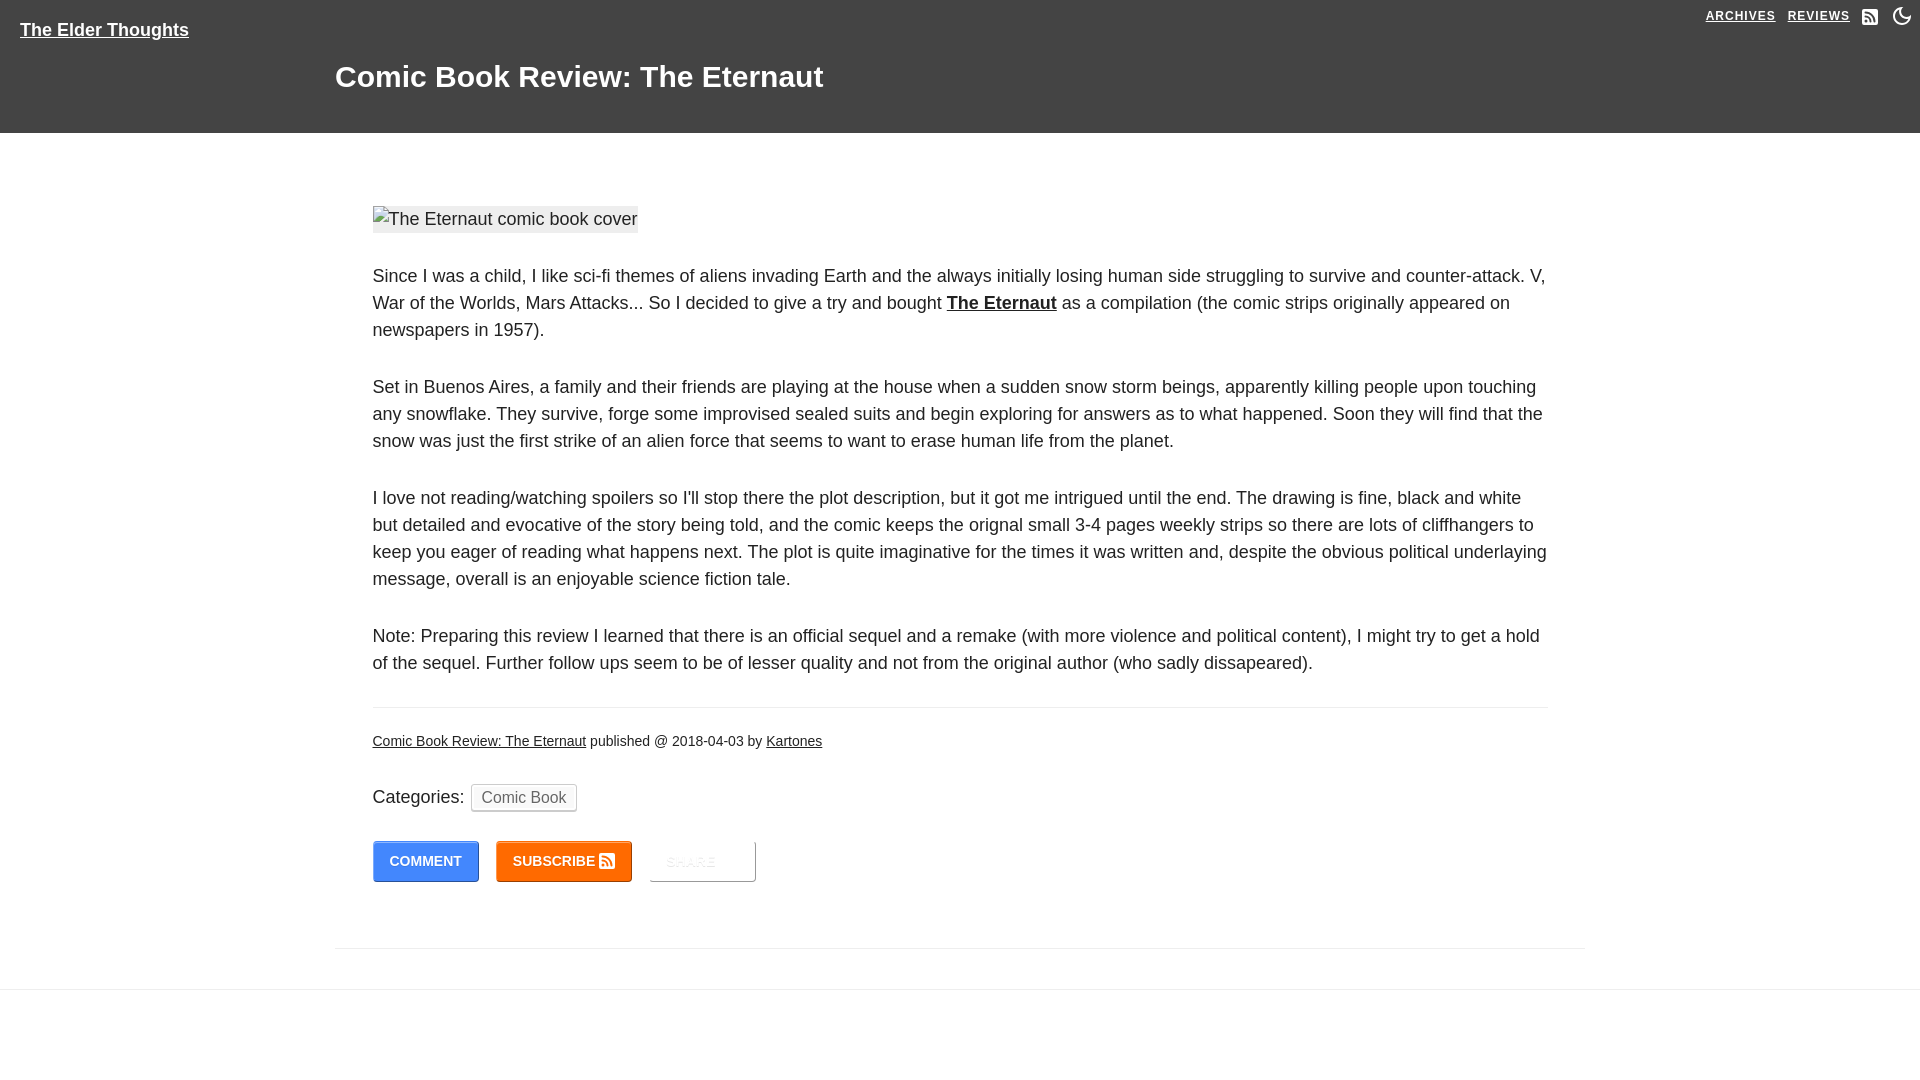 This screenshot has height=1080, width=1920. Describe the element at coordinates (702, 862) in the screenshot. I see `Share at Twitter` at that location.